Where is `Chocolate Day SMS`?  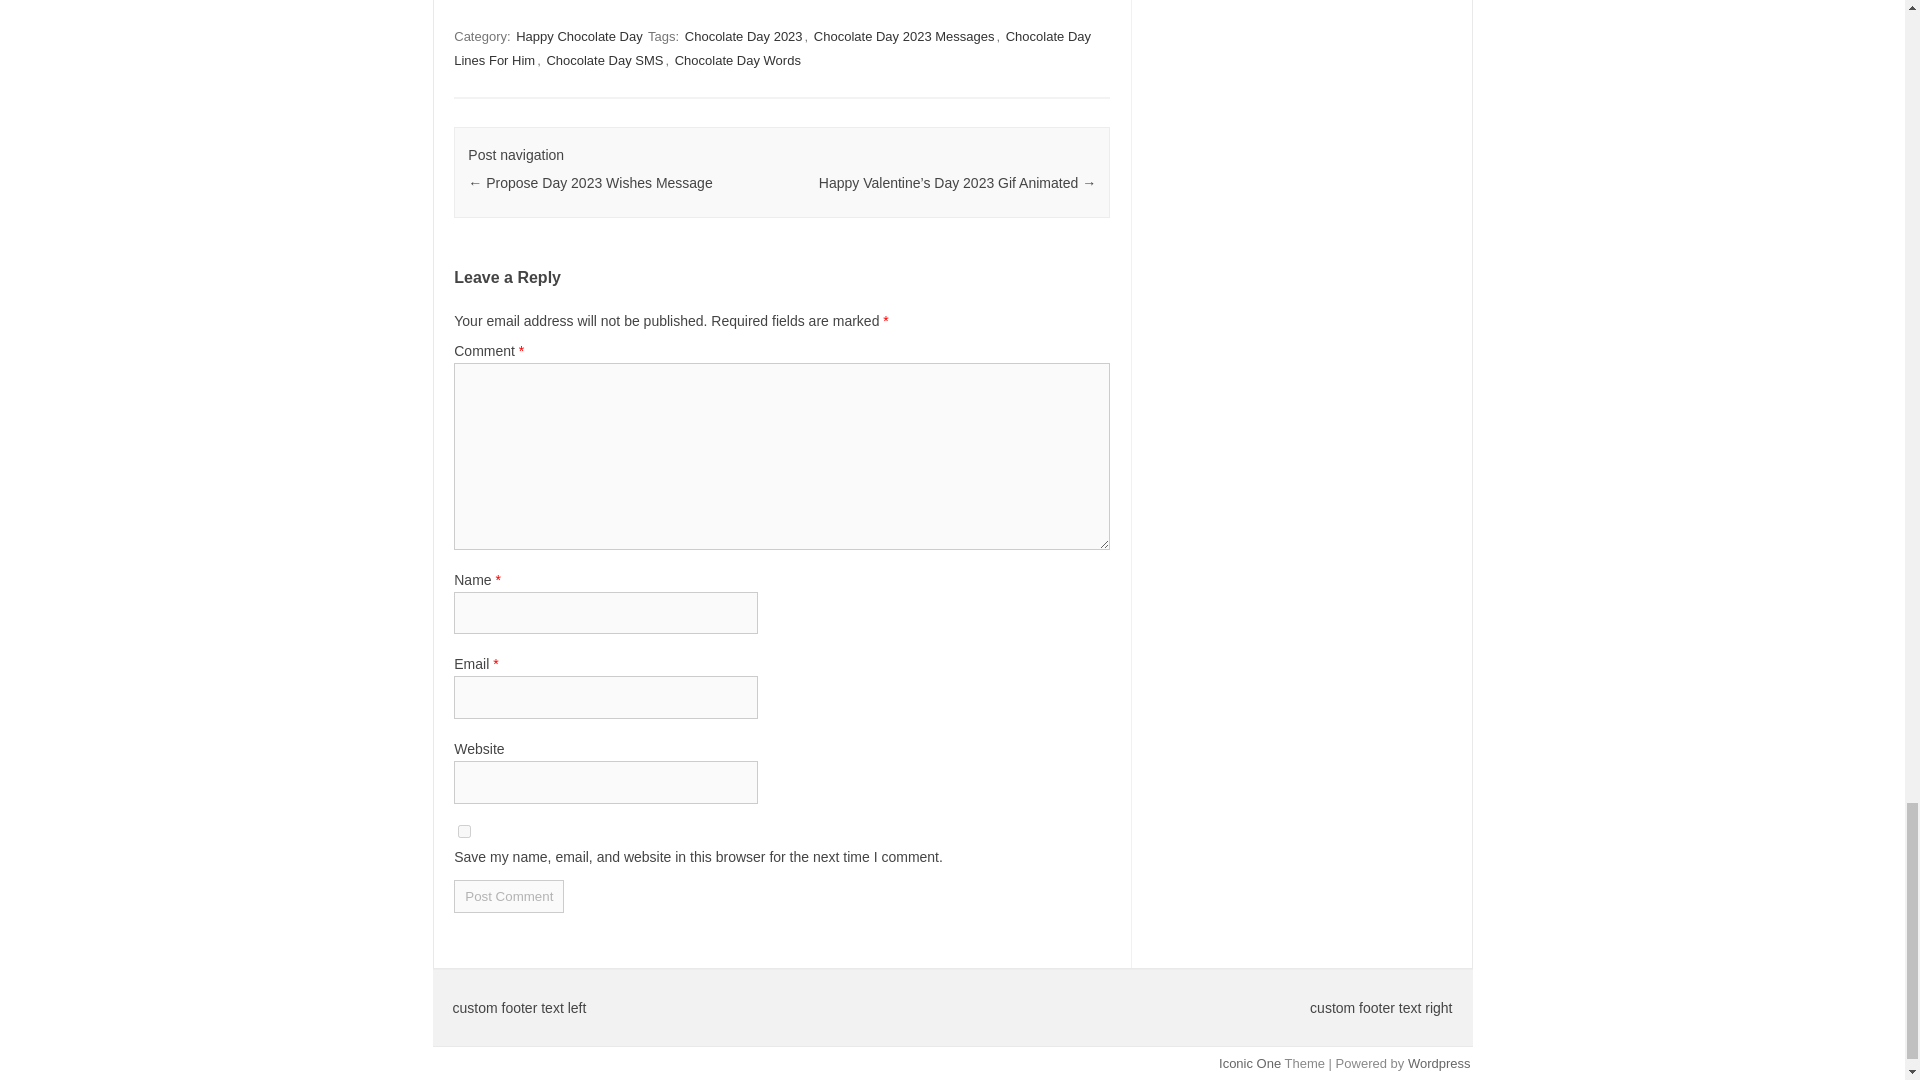
Chocolate Day SMS is located at coordinates (604, 60).